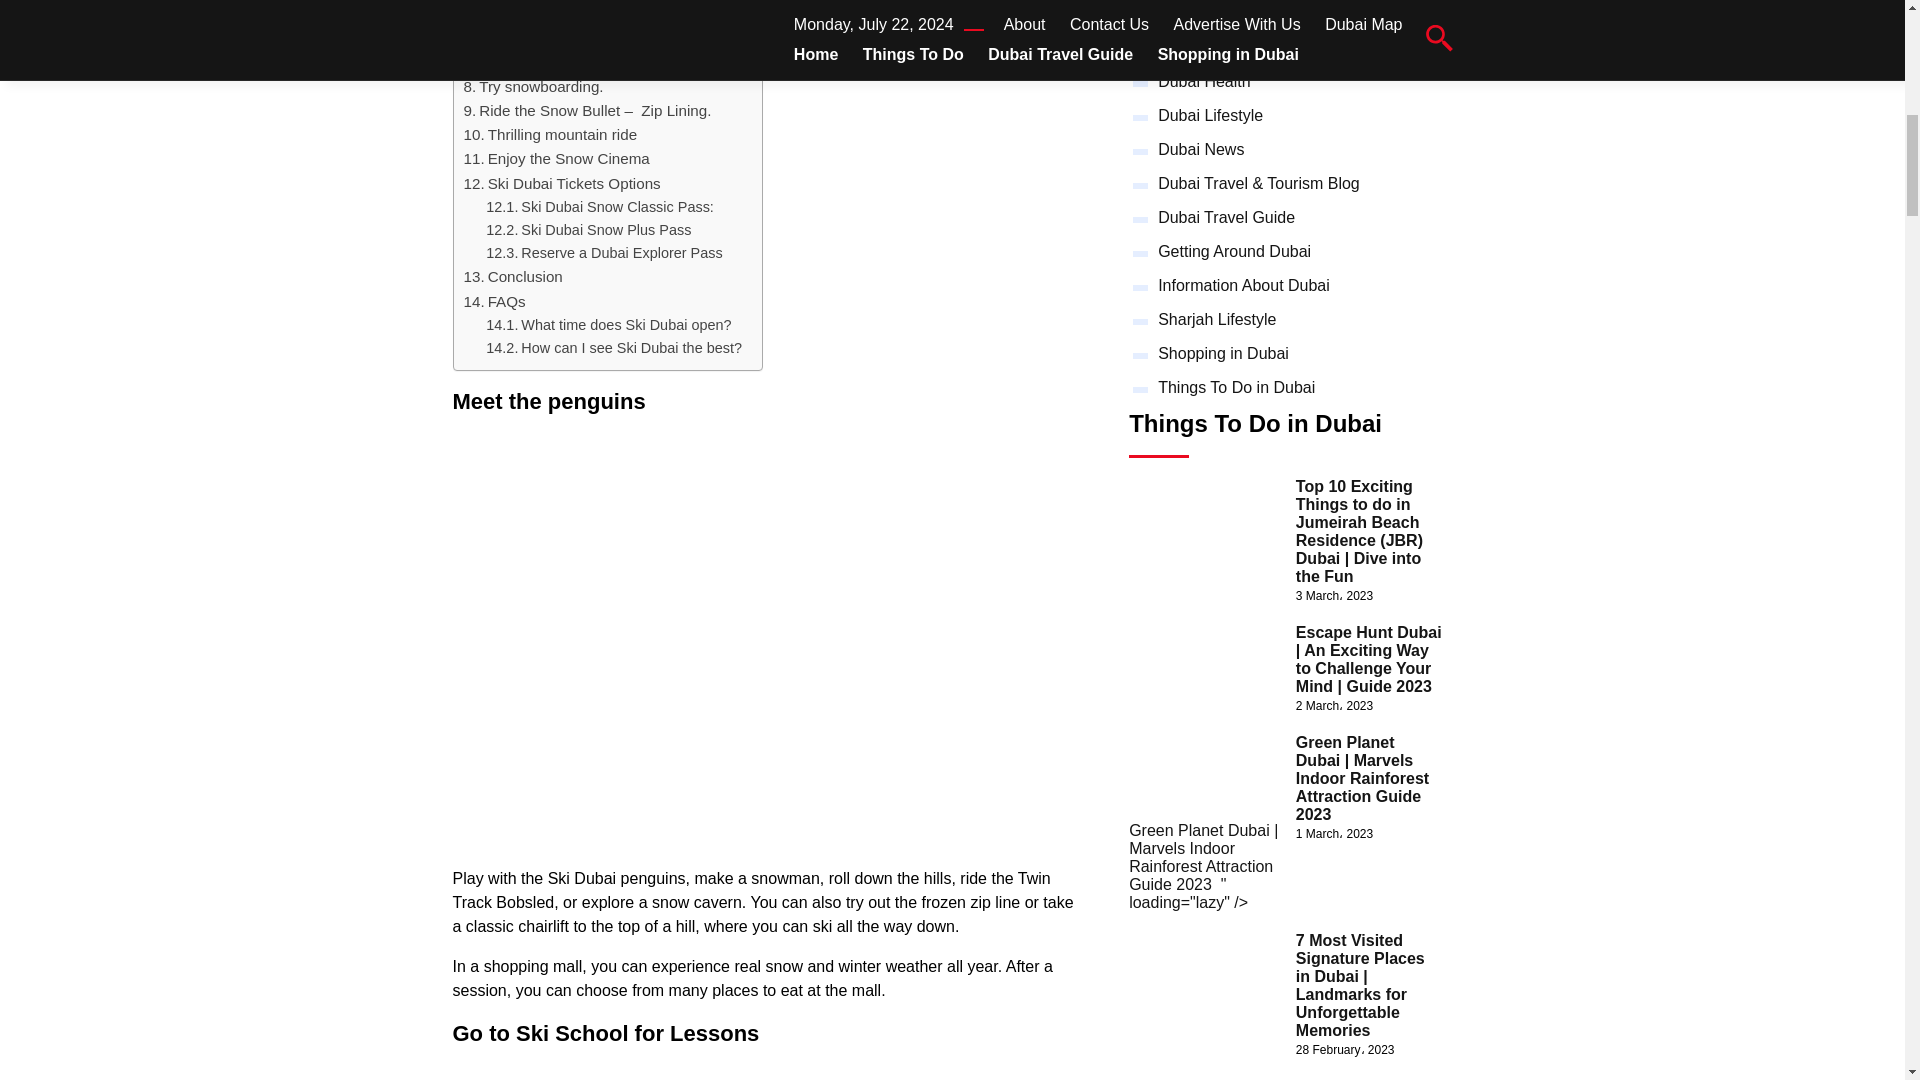 The image size is (1920, 1080). What do you see at coordinates (550, 134) in the screenshot?
I see `Thrilling mountain ride` at bounding box center [550, 134].